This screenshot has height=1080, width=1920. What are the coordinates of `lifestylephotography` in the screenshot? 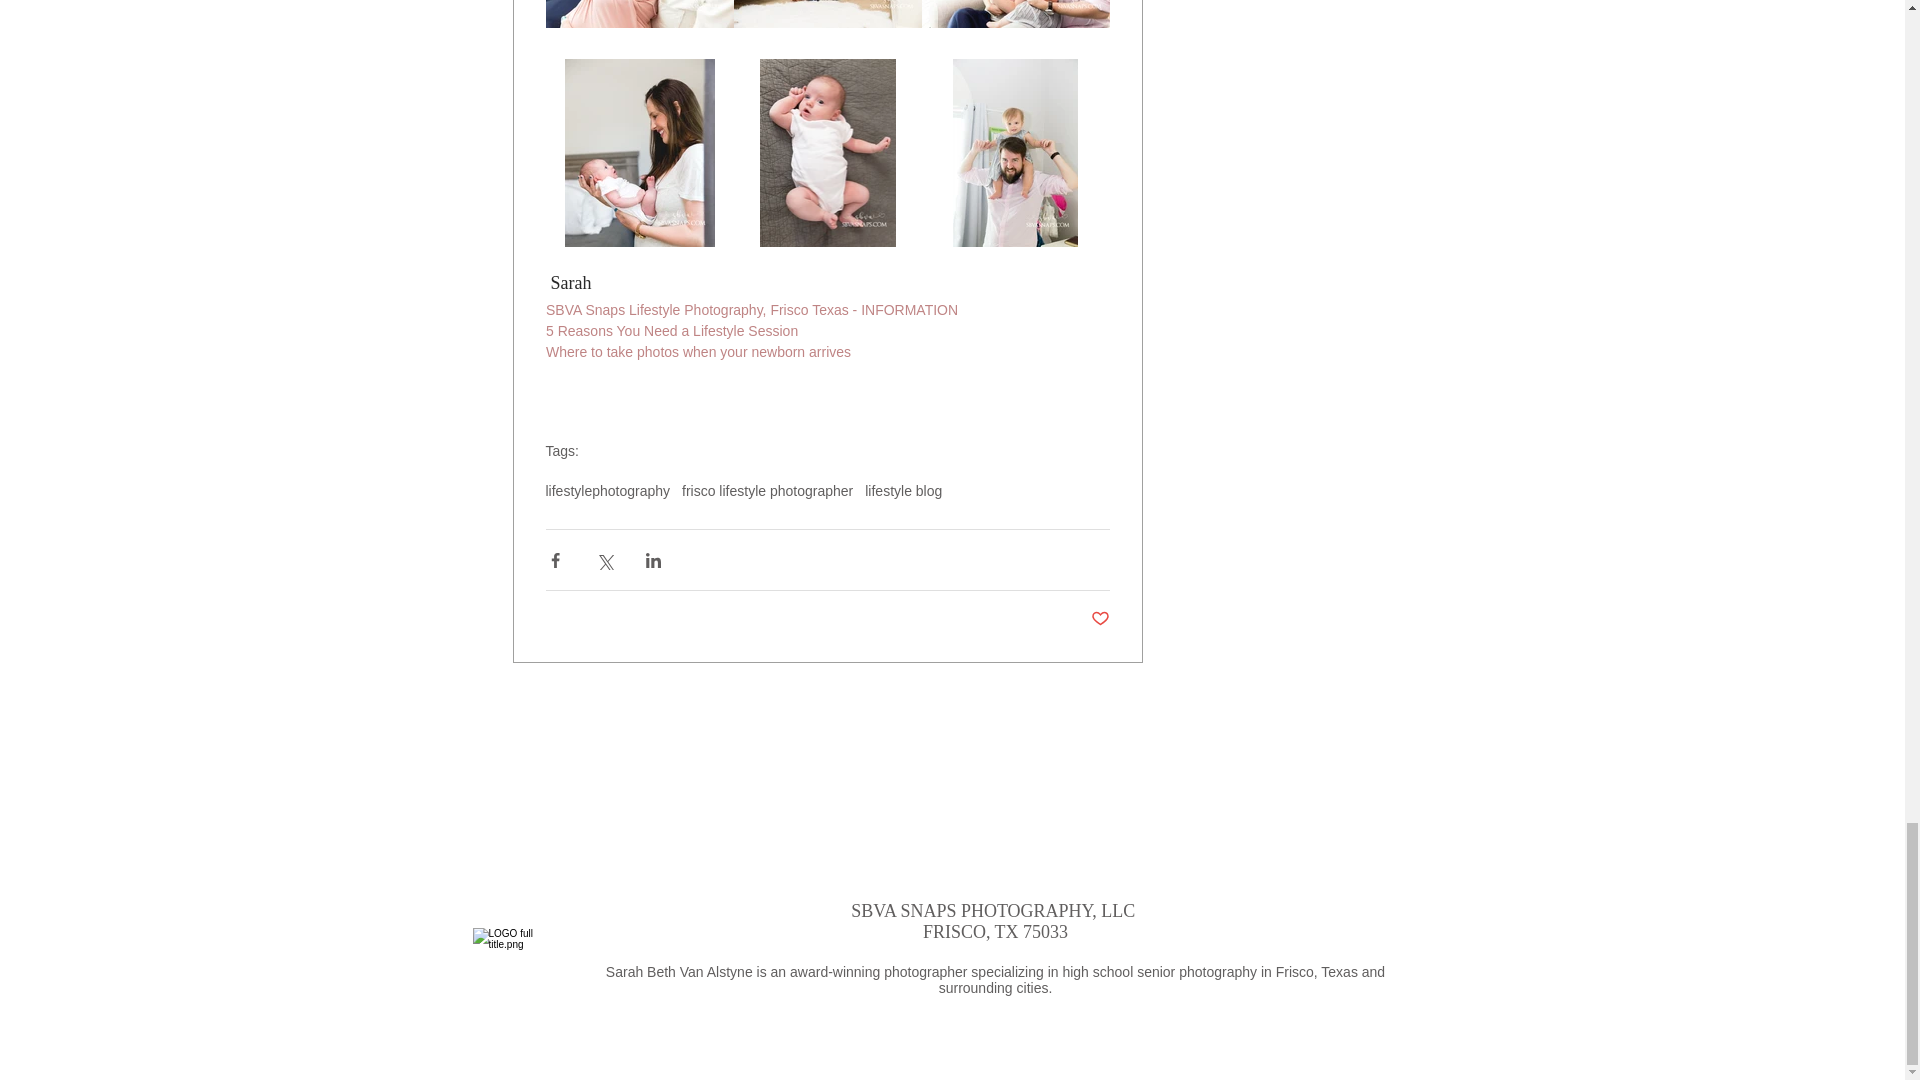 It's located at (608, 490).